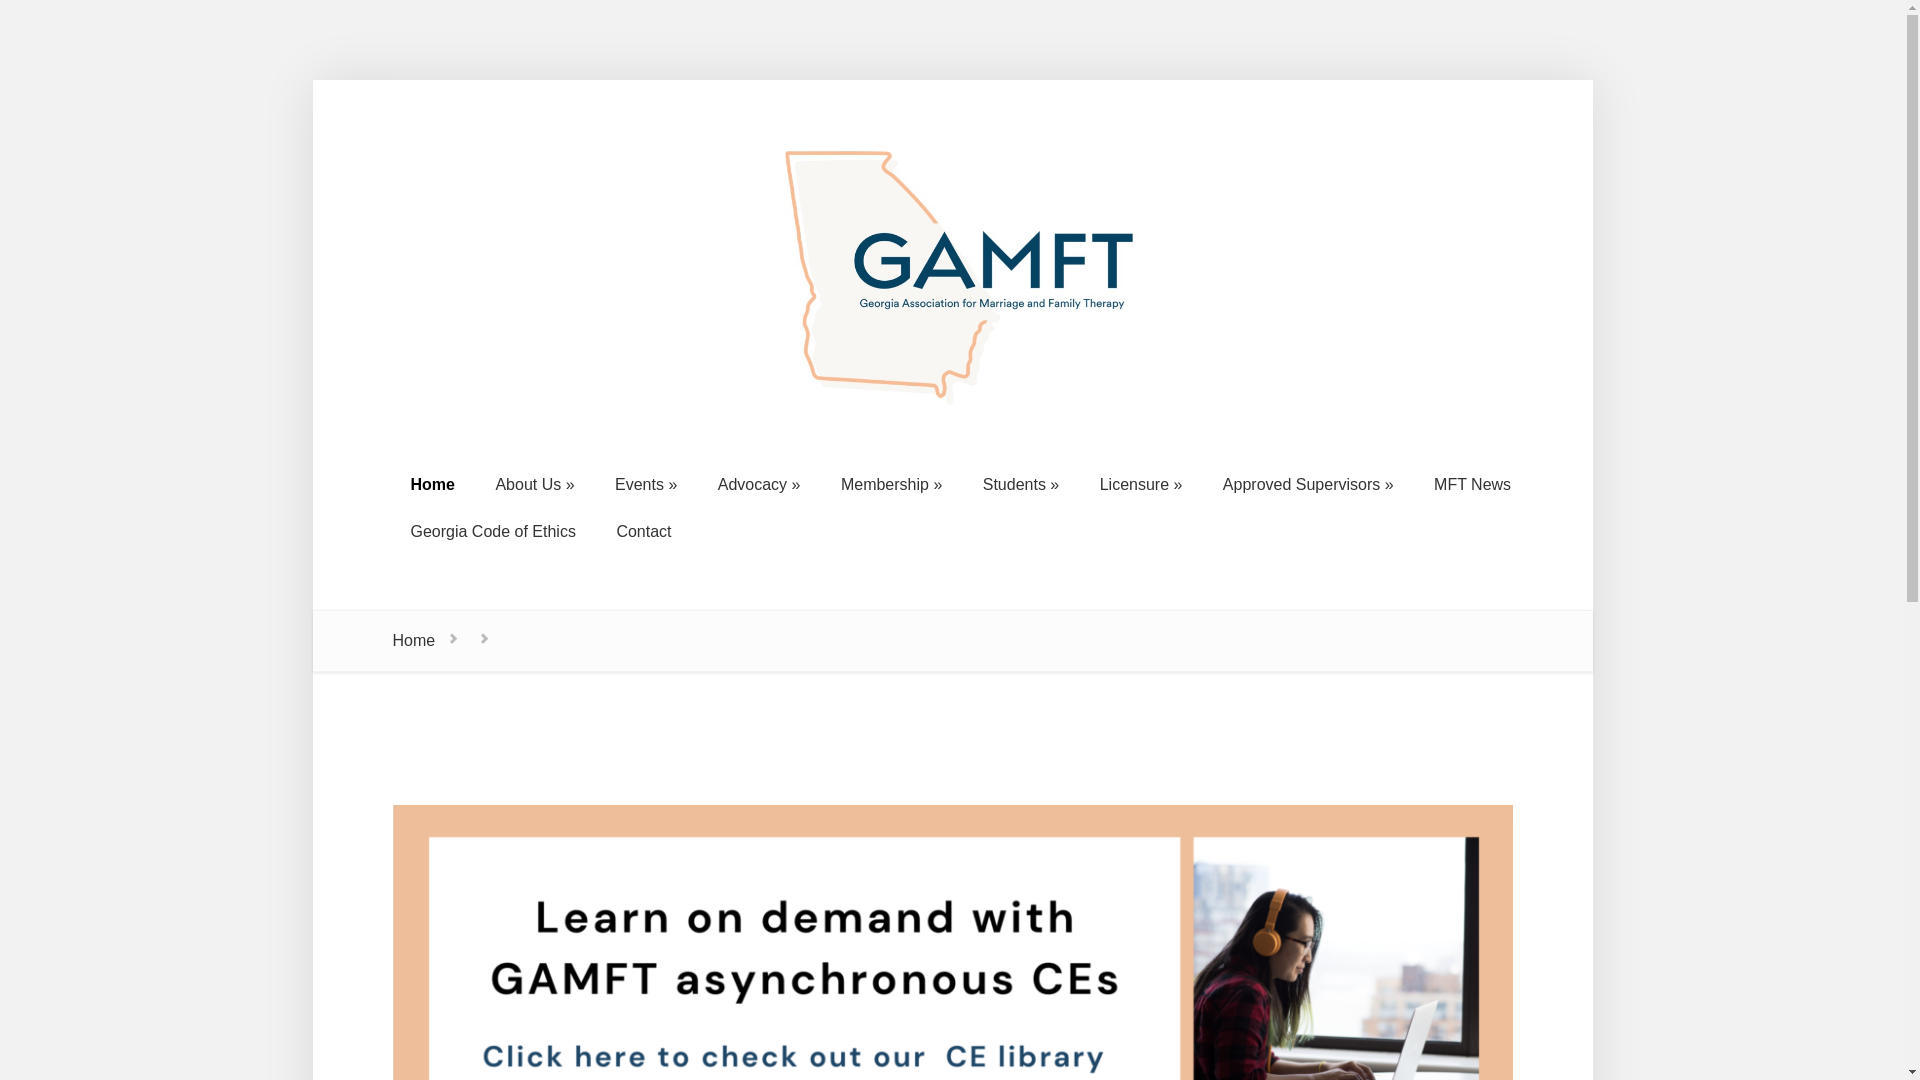 The image size is (1920, 1080). Describe the element at coordinates (534, 484) in the screenshot. I see `About Us` at that location.